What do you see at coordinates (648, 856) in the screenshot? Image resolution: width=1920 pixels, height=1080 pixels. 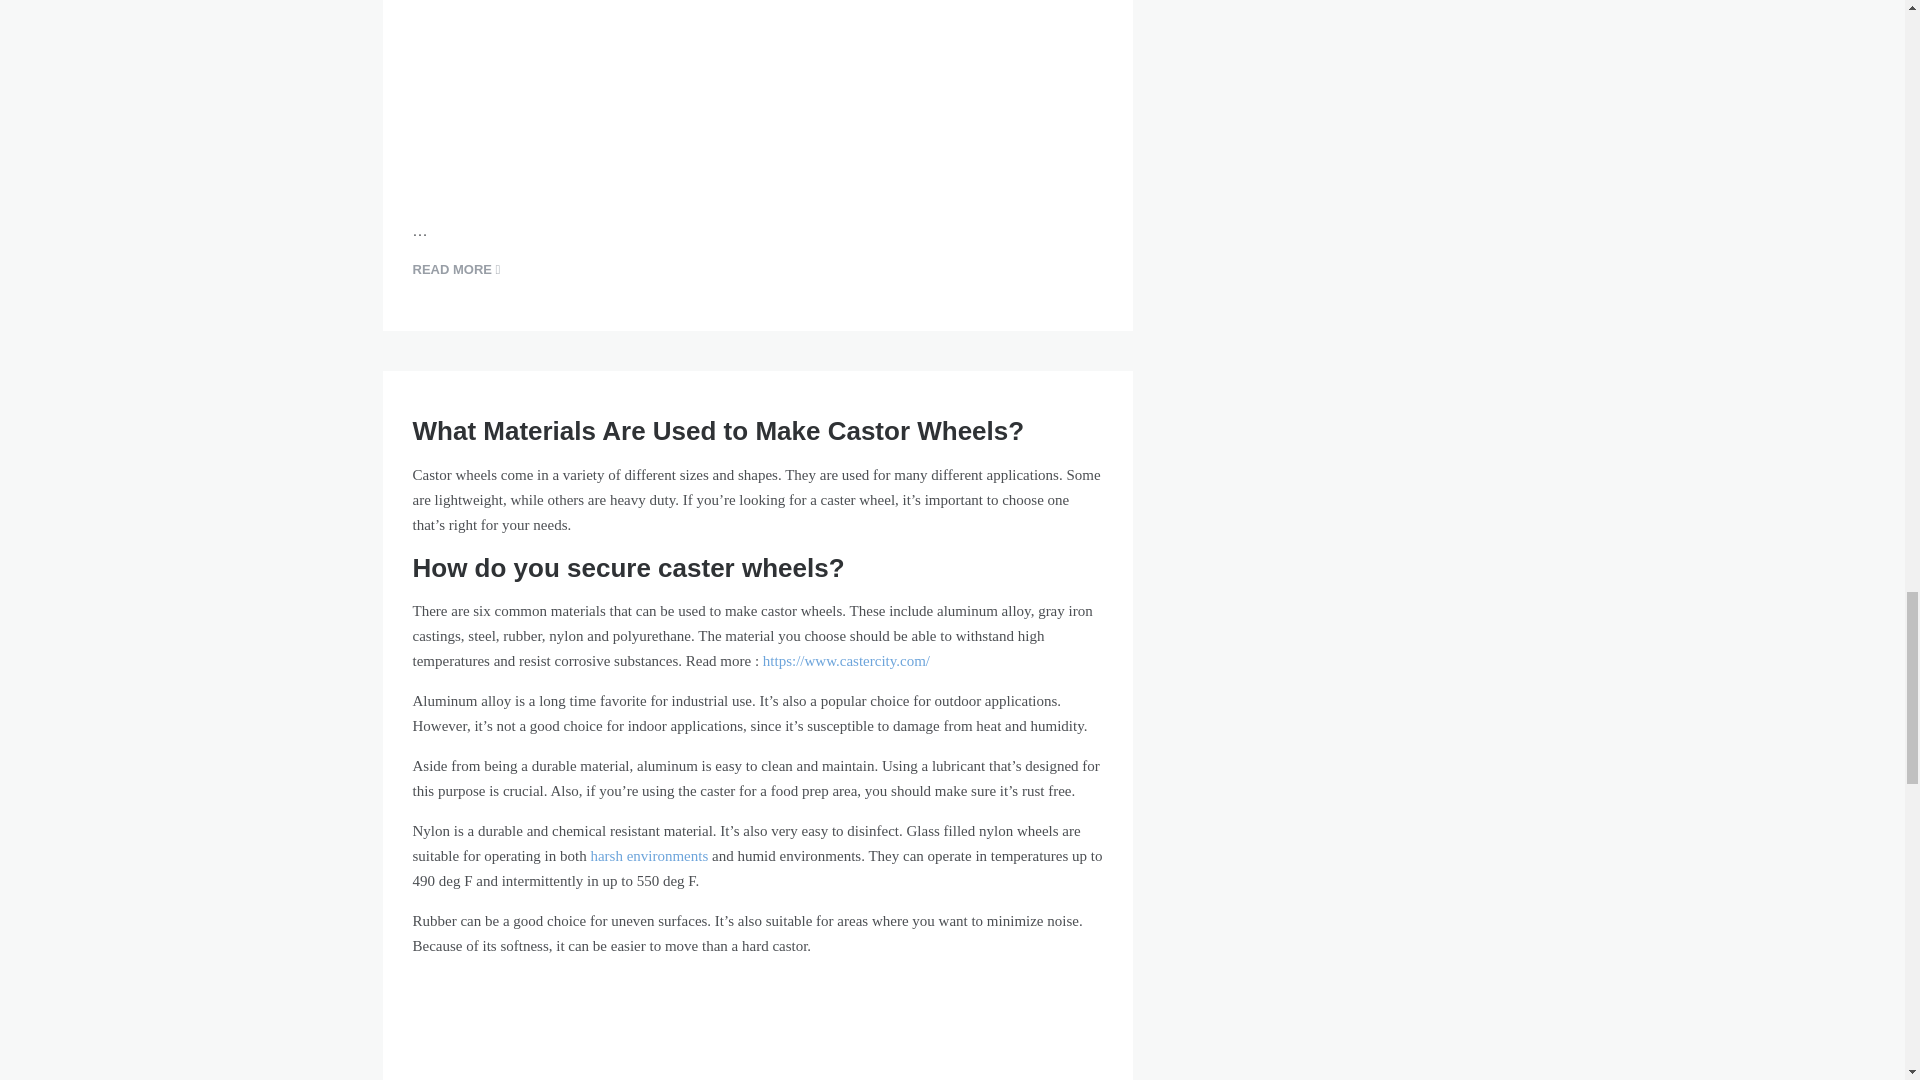 I see `harsh environments` at bounding box center [648, 856].